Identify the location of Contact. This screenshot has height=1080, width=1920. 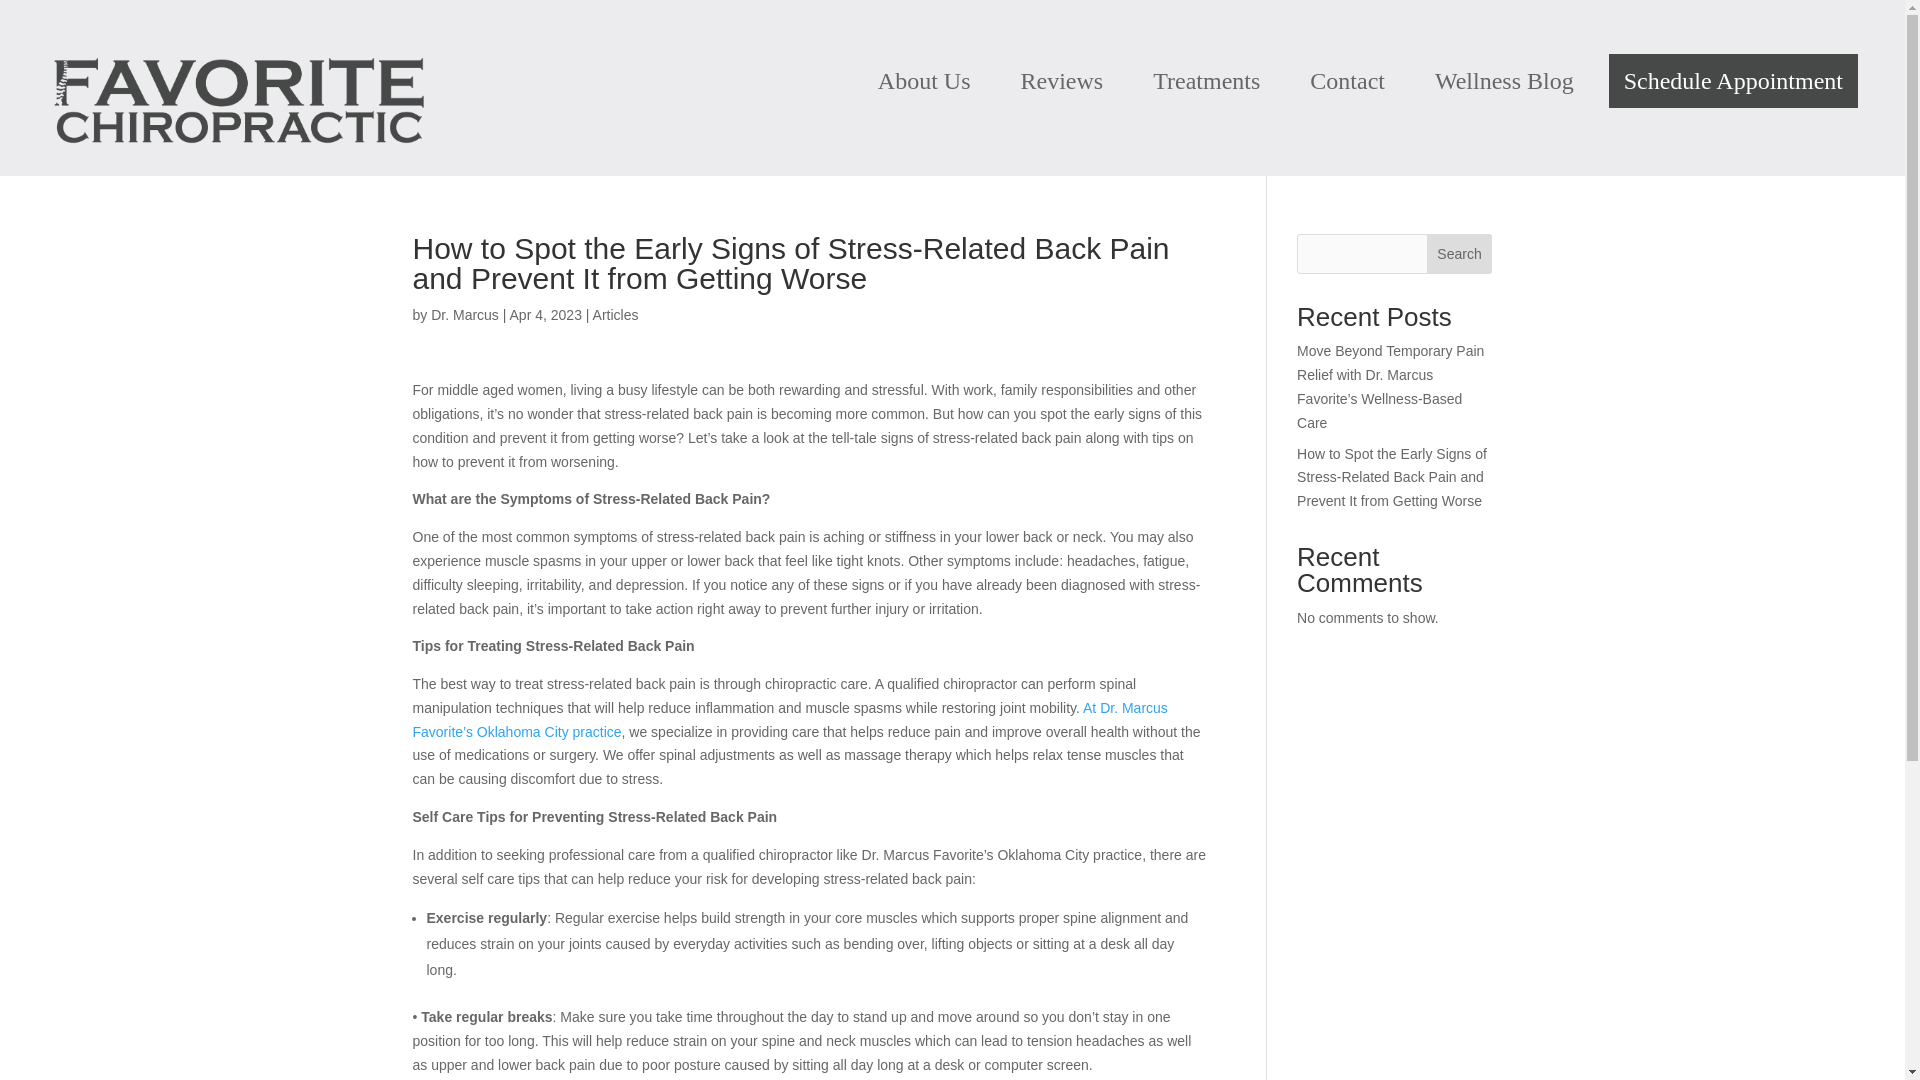
(1346, 81).